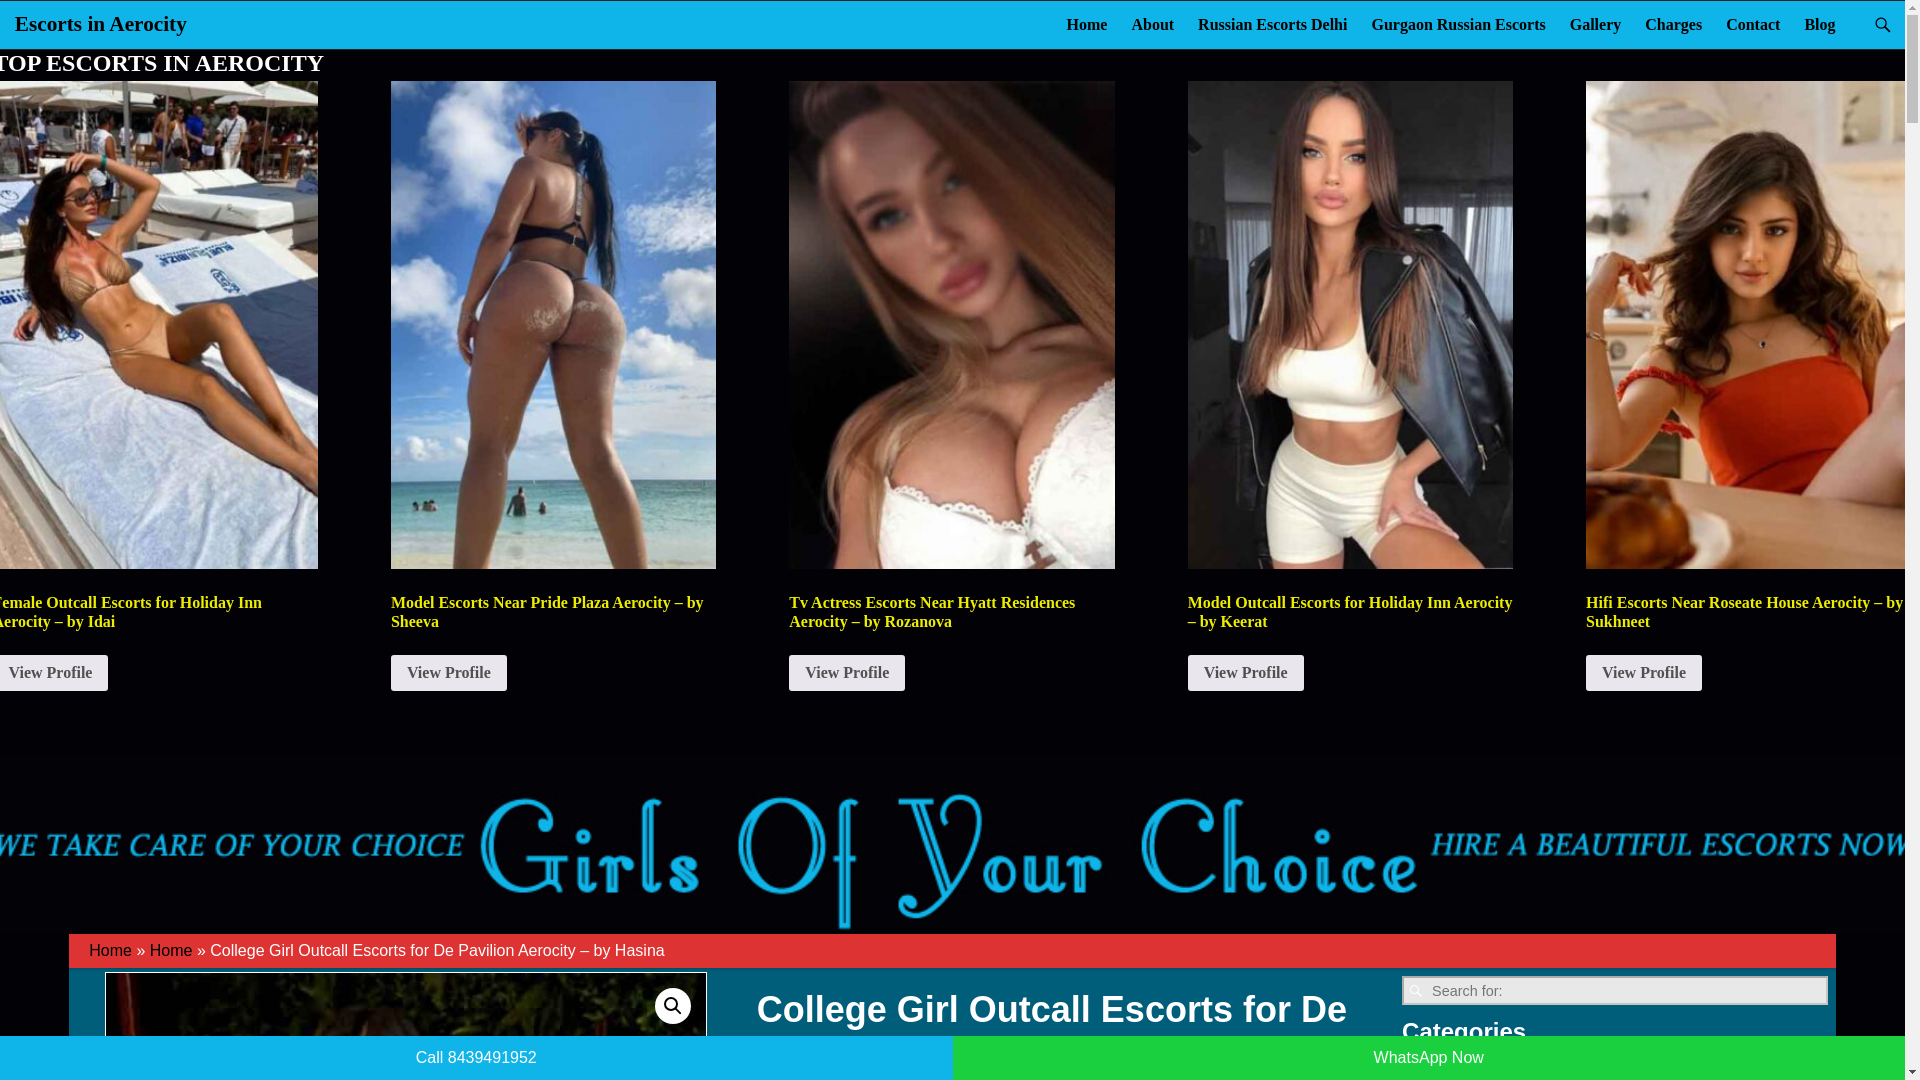 The height and width of the screenshot is (1080, 1920). Describe the element at coordinates (1643, 672) in the screenshot. I see `View Profile` at that location.